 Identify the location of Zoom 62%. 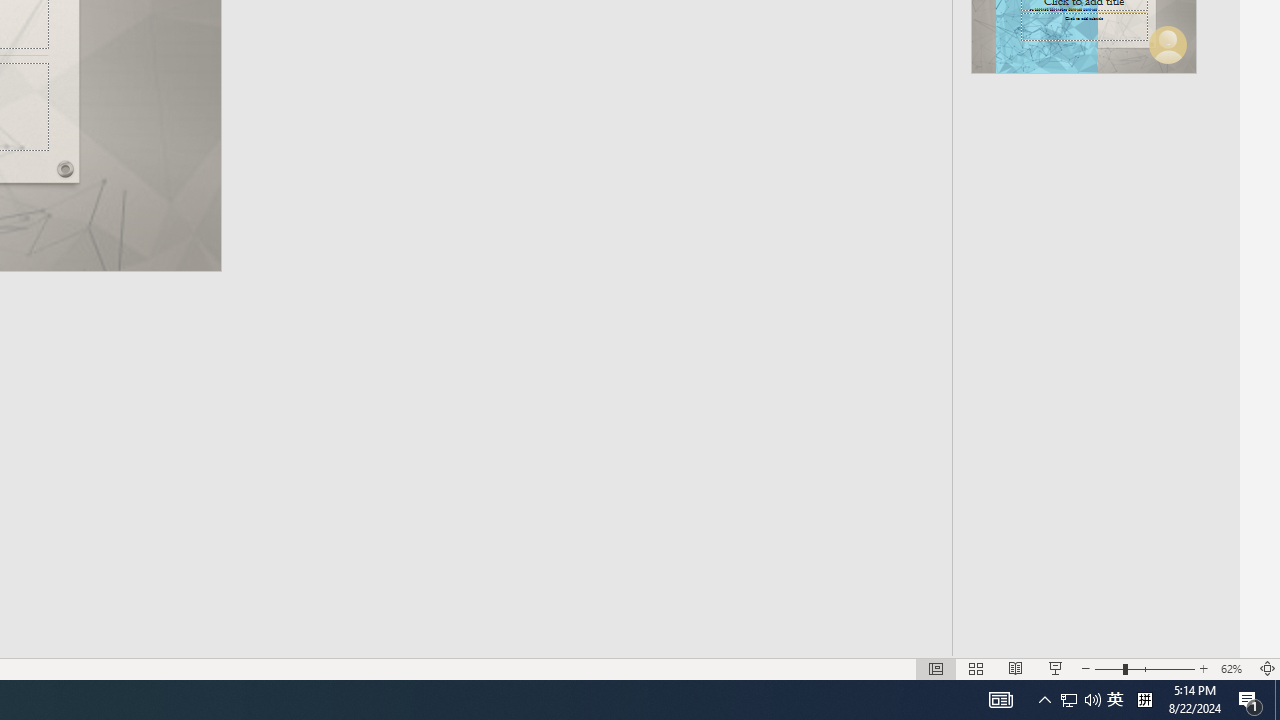
(1234, 668).